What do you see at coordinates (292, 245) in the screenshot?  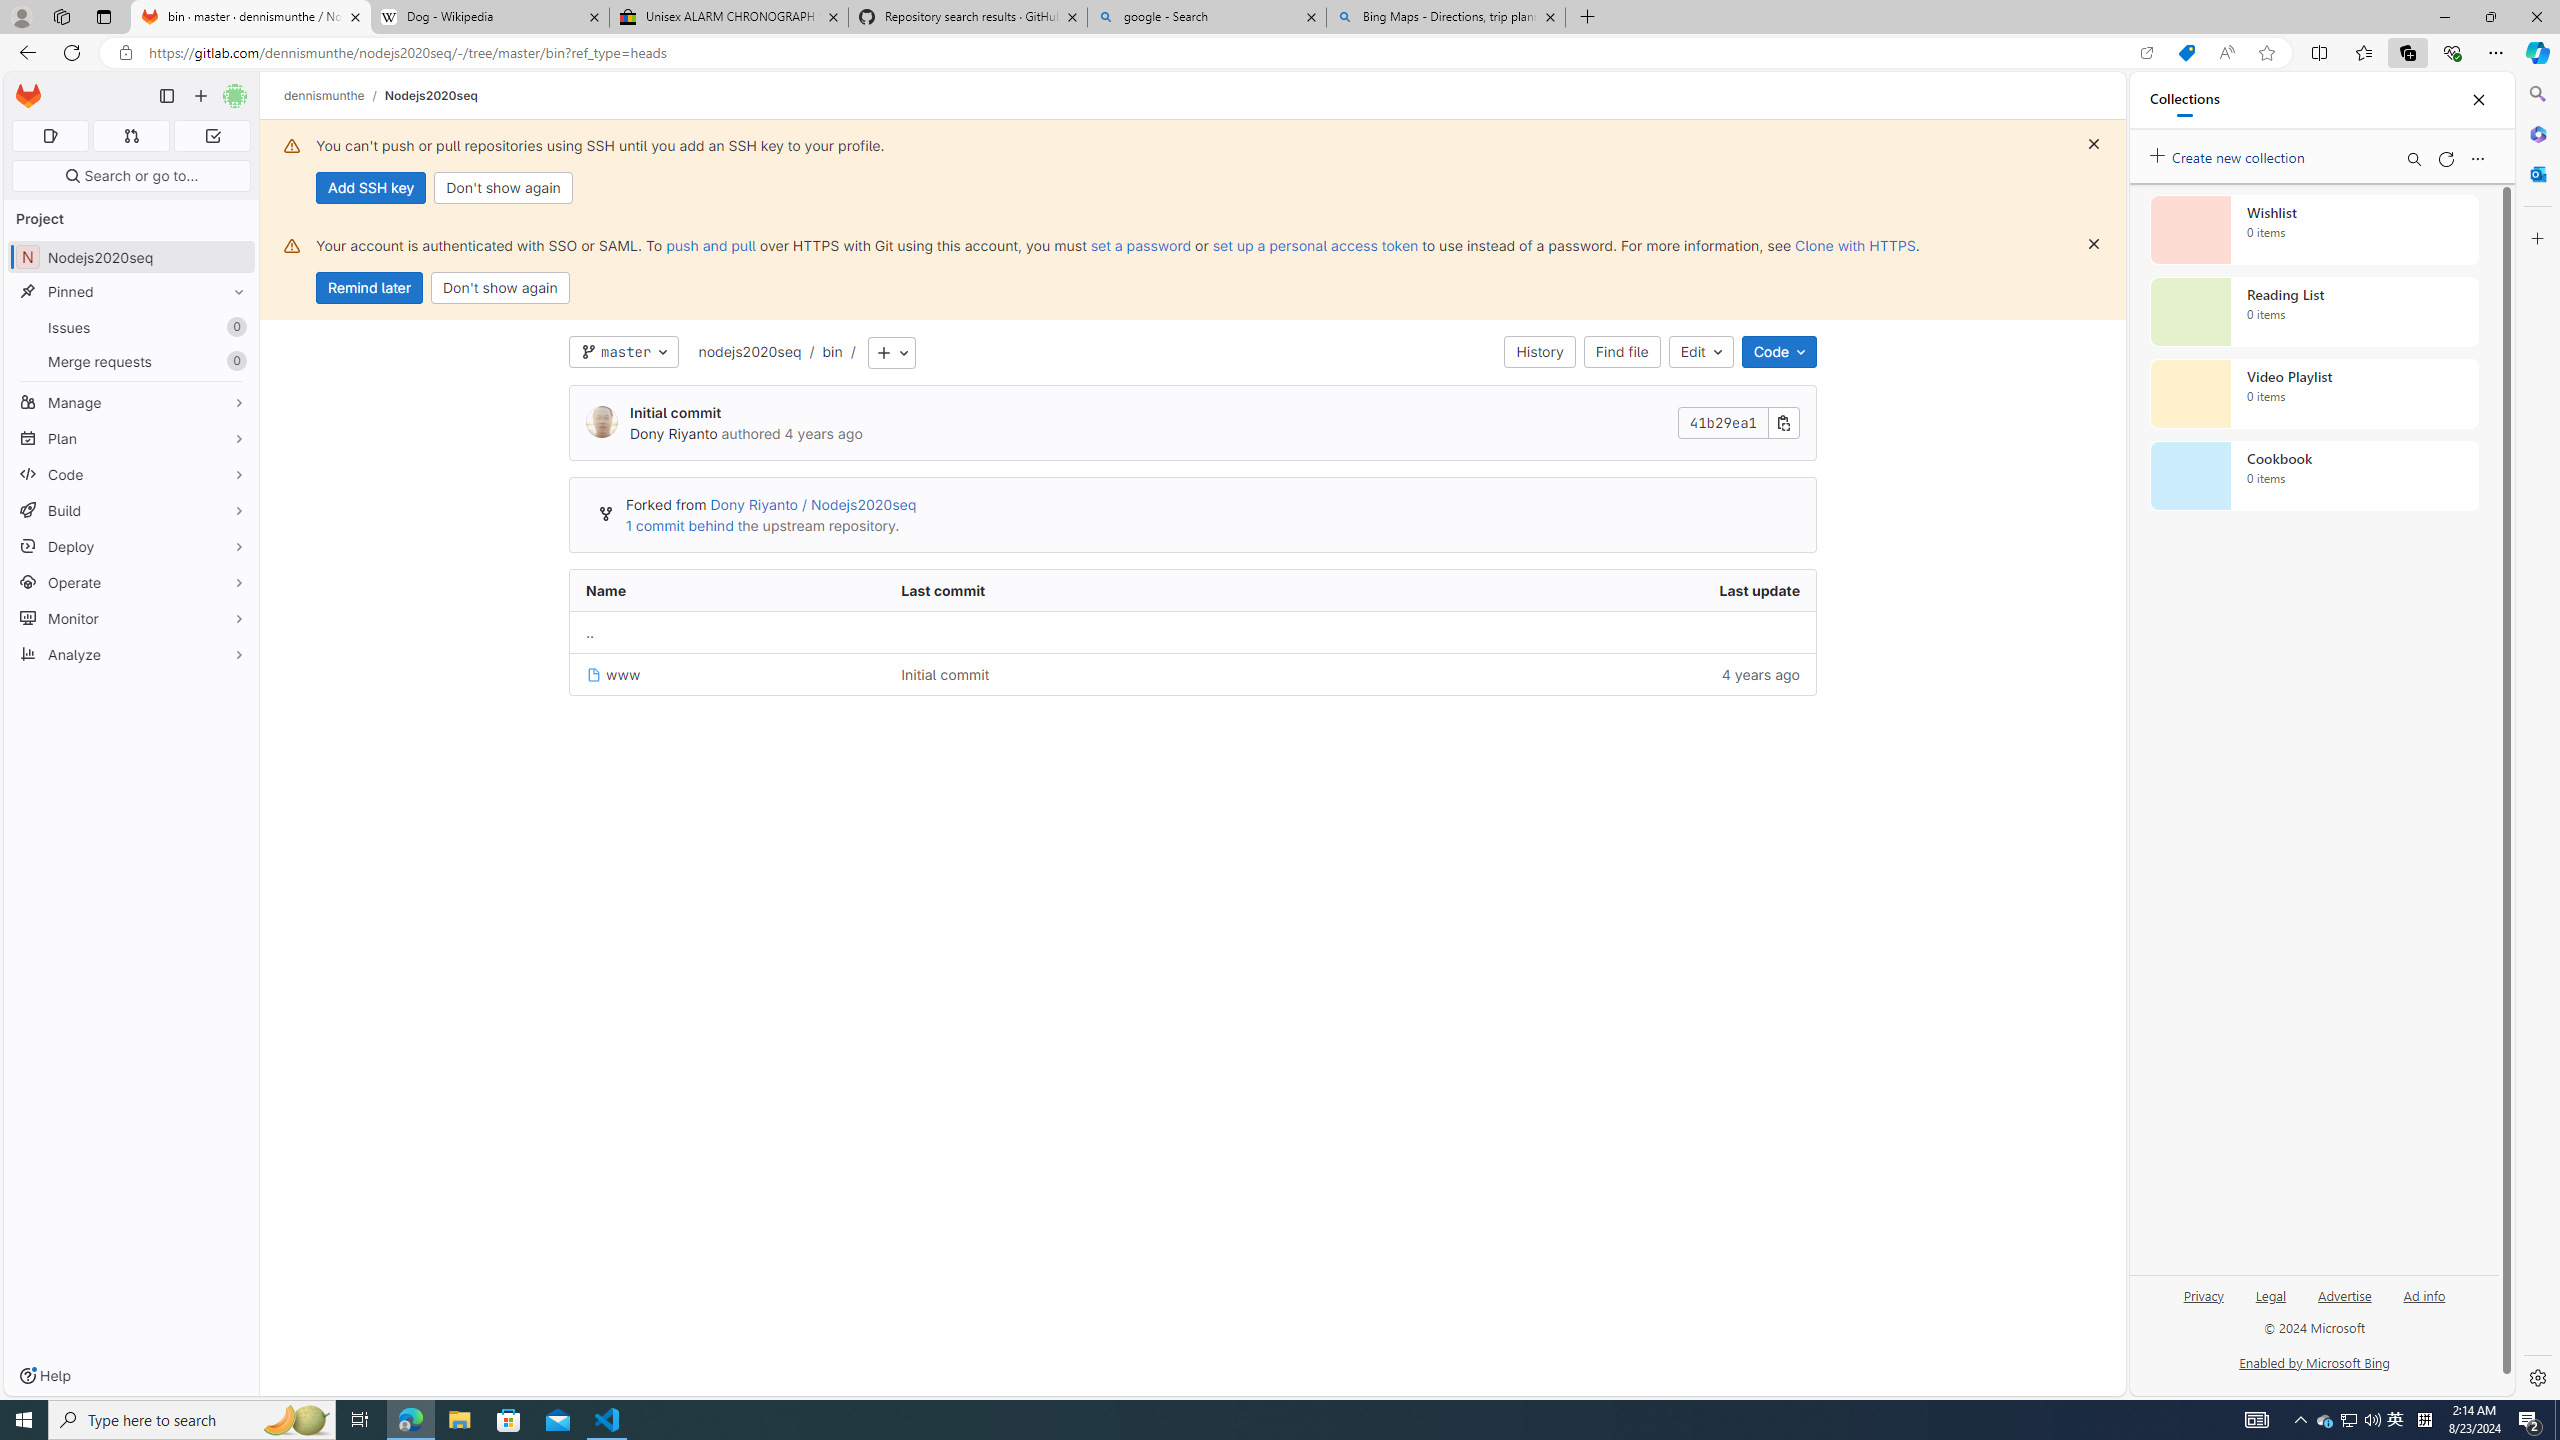 I see `Class: s16 gl-alert-icon gl-alert-icon-no-title` at bounding box center [292, 245].